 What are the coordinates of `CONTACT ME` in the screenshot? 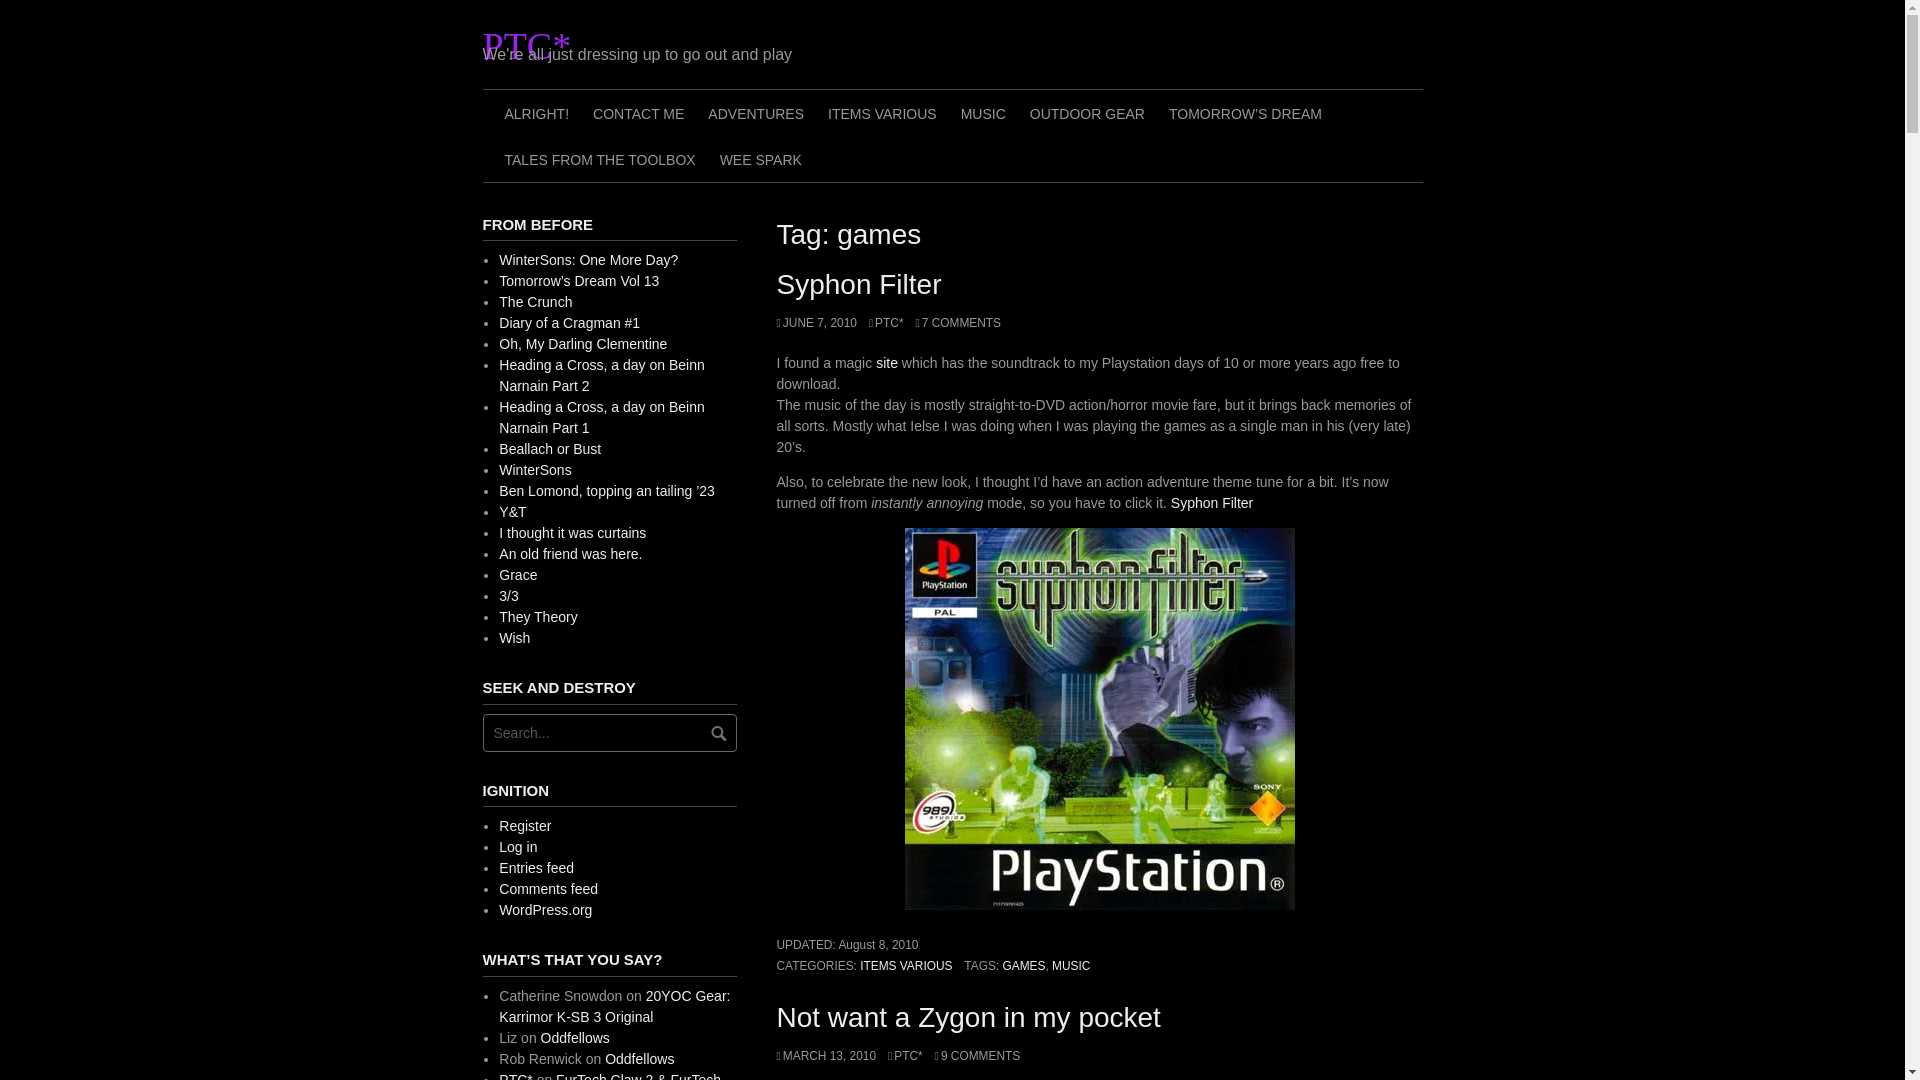 It's located at (638, 112).